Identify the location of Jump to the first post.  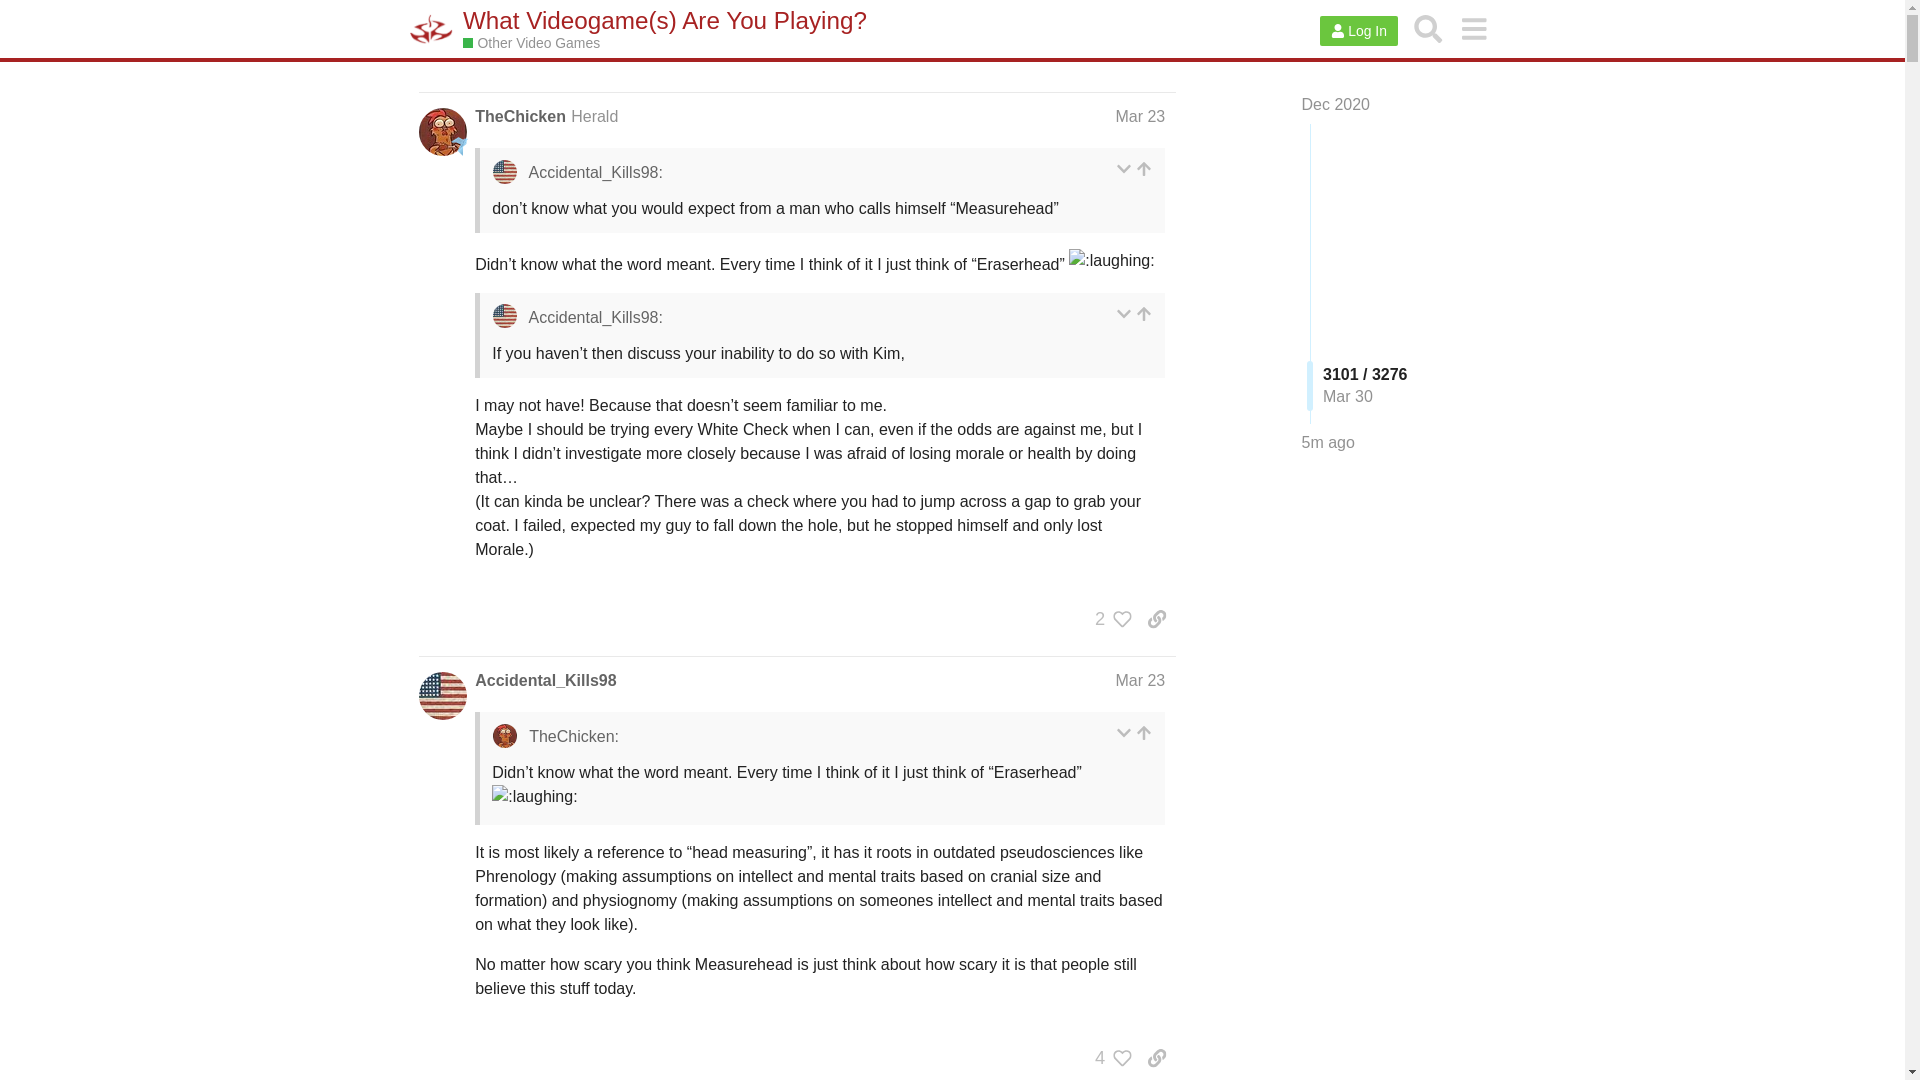
(1336, 104).